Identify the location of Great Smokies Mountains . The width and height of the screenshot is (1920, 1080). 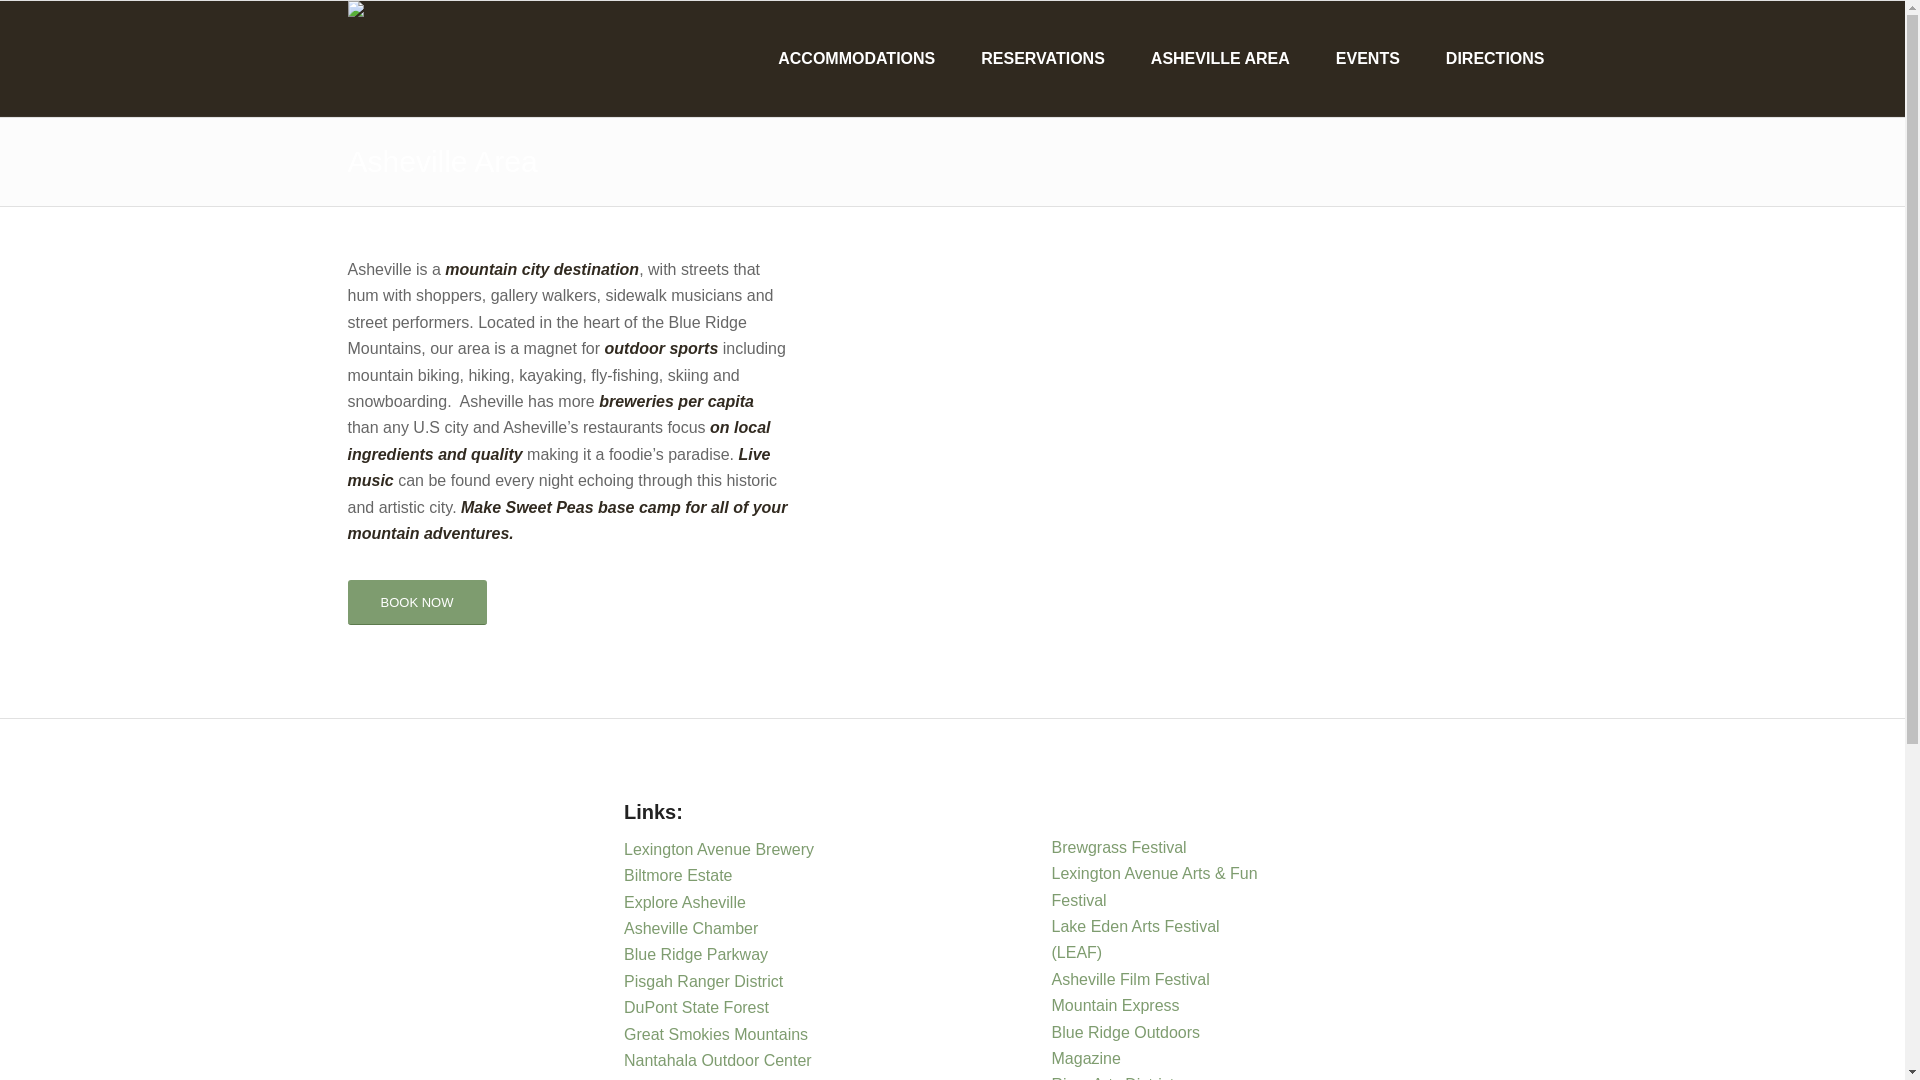
(718, 1034).